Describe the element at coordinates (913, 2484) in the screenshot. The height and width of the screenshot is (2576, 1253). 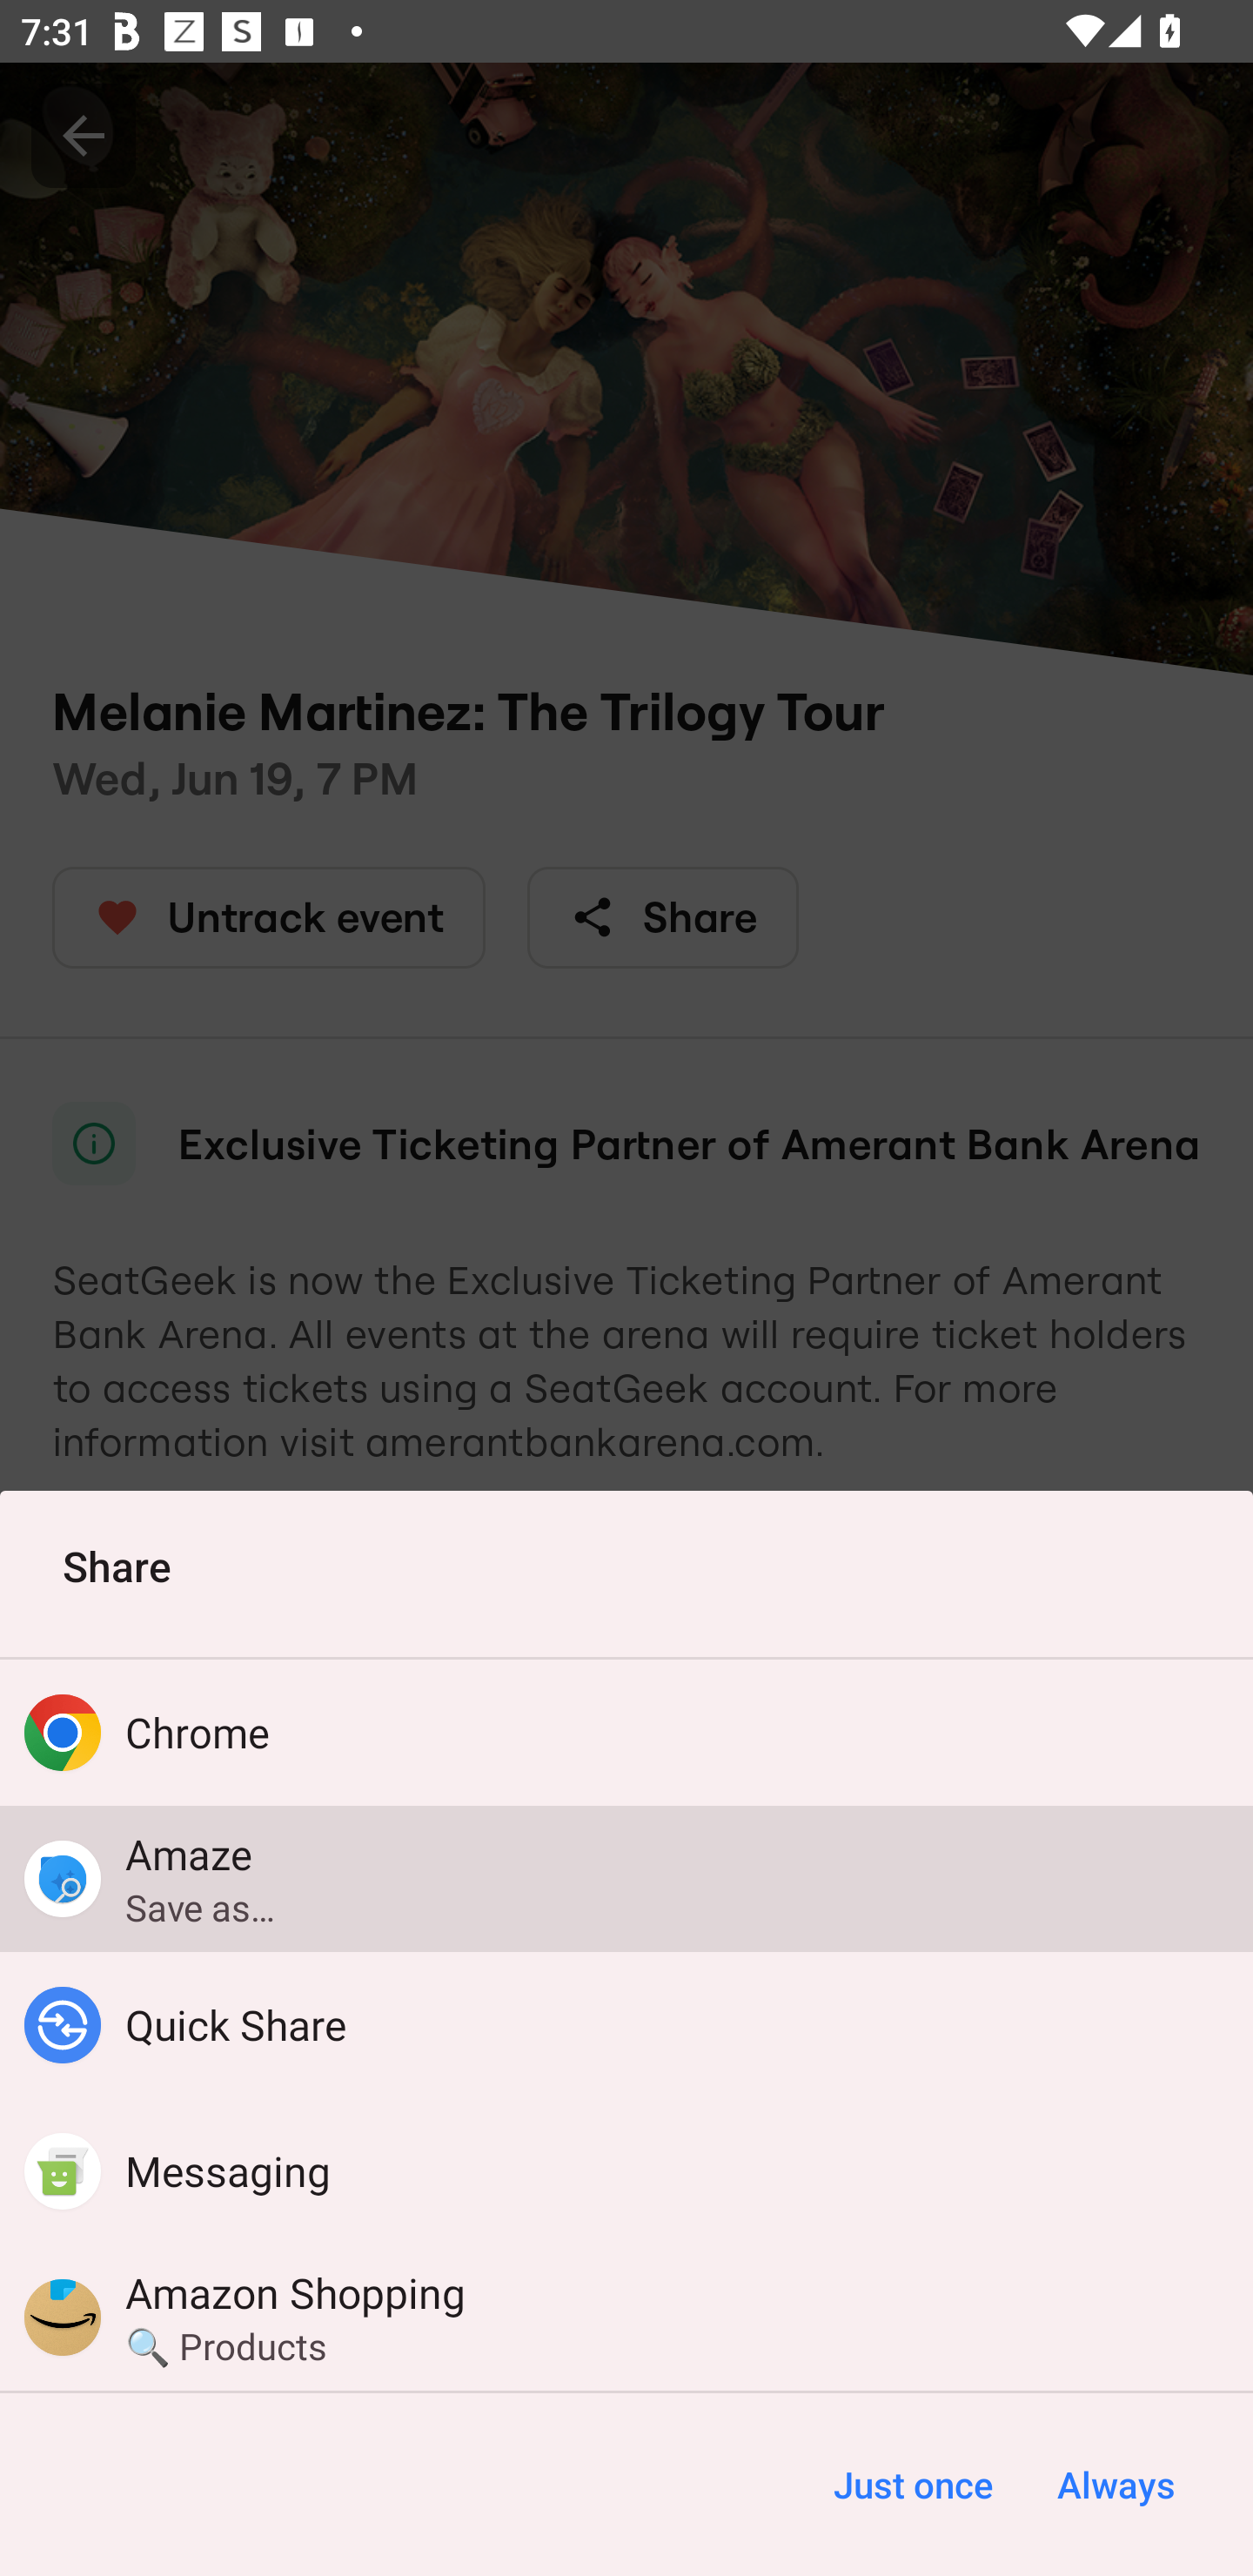
I see `Just once` at that location.